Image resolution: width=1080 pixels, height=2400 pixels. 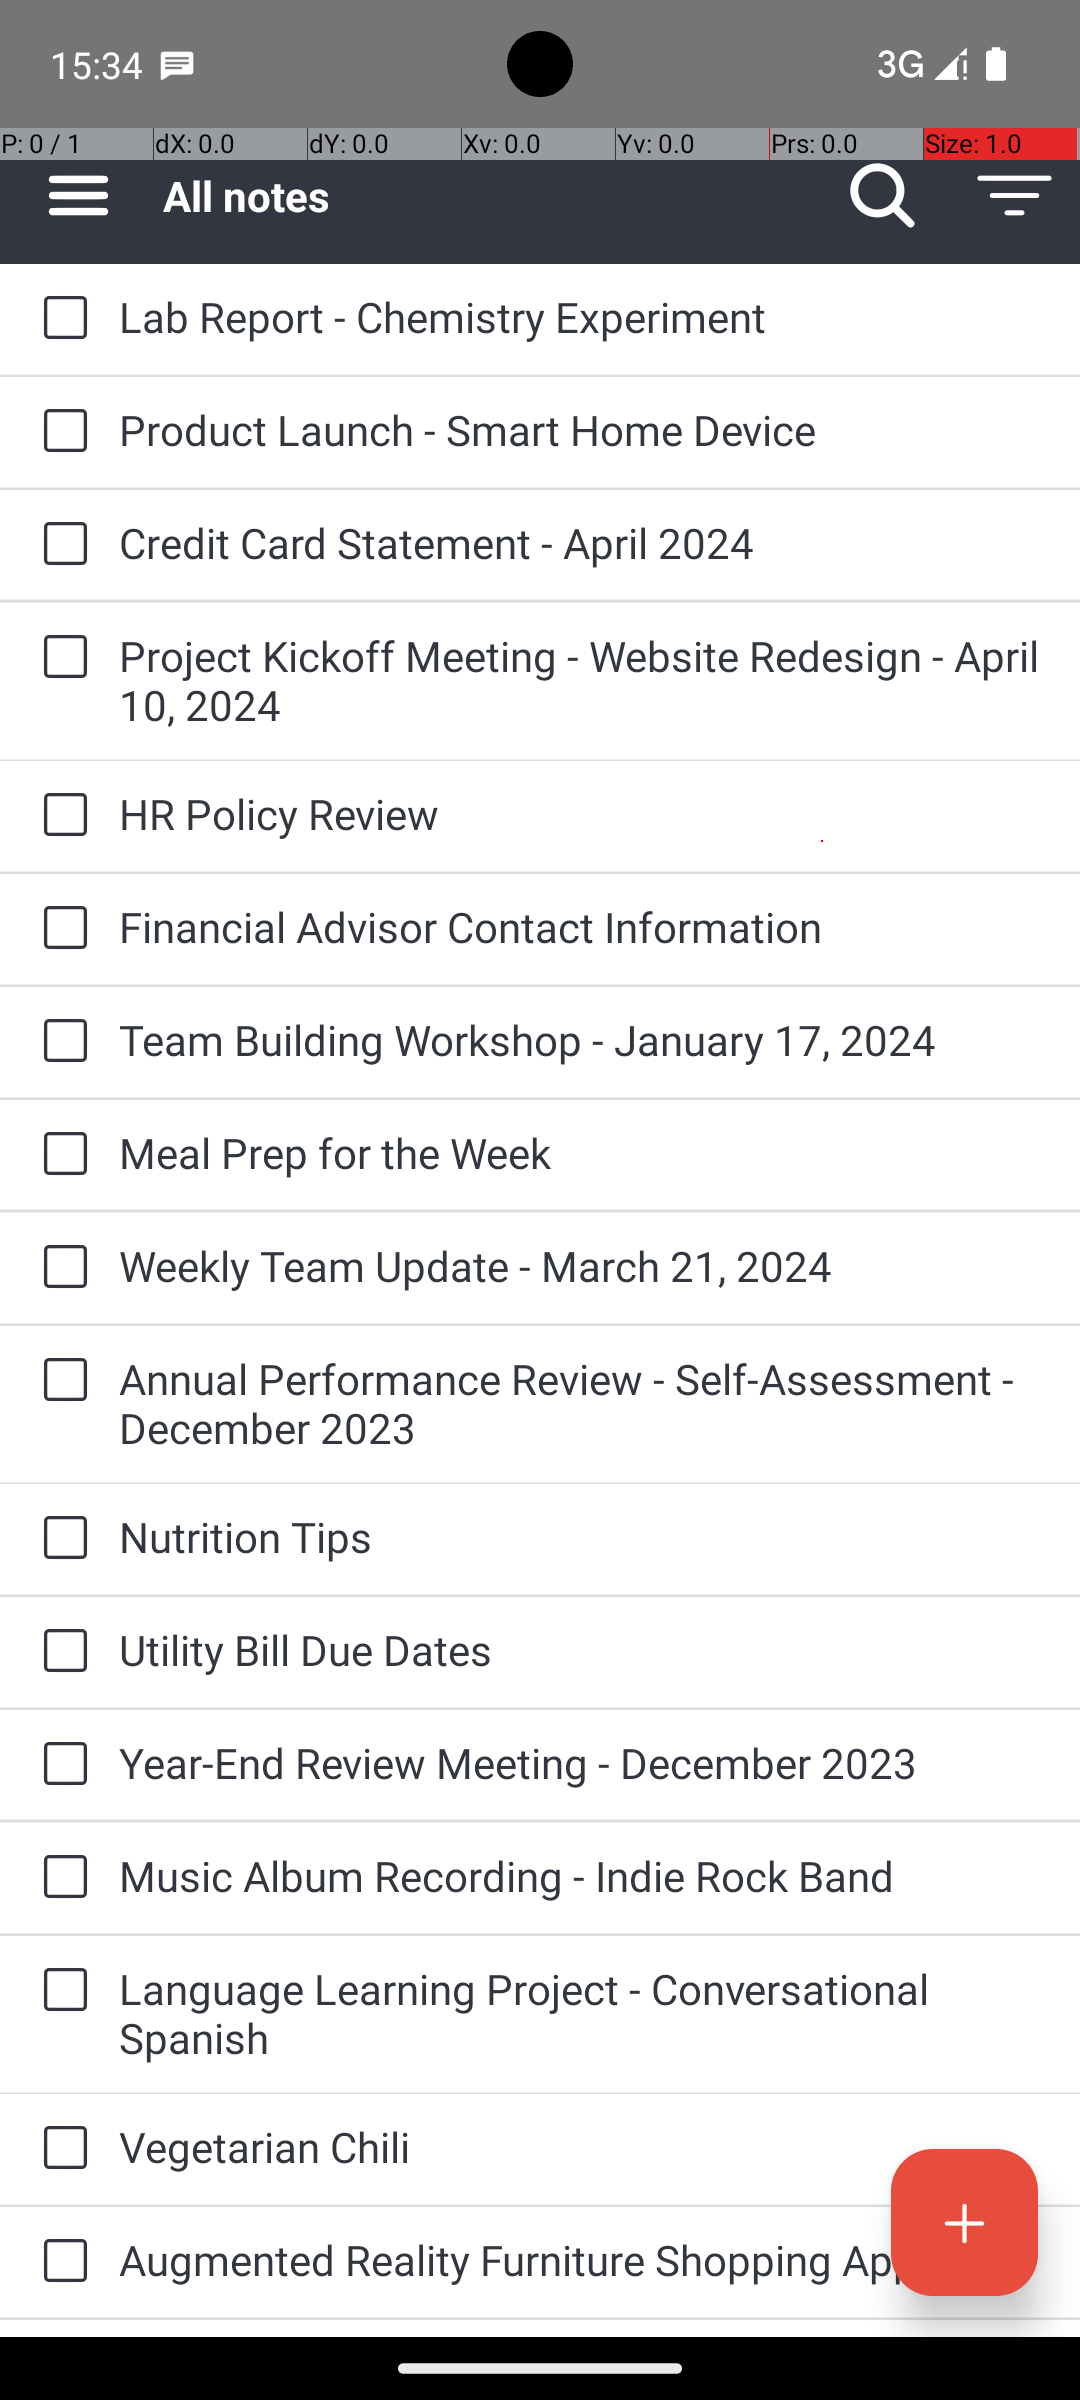 What do you see at coordinates (60, 2262) in the screenshot?
I see `to-do: Augmented Reality Furniture Shopping App` at bounding box center [60, 2262].